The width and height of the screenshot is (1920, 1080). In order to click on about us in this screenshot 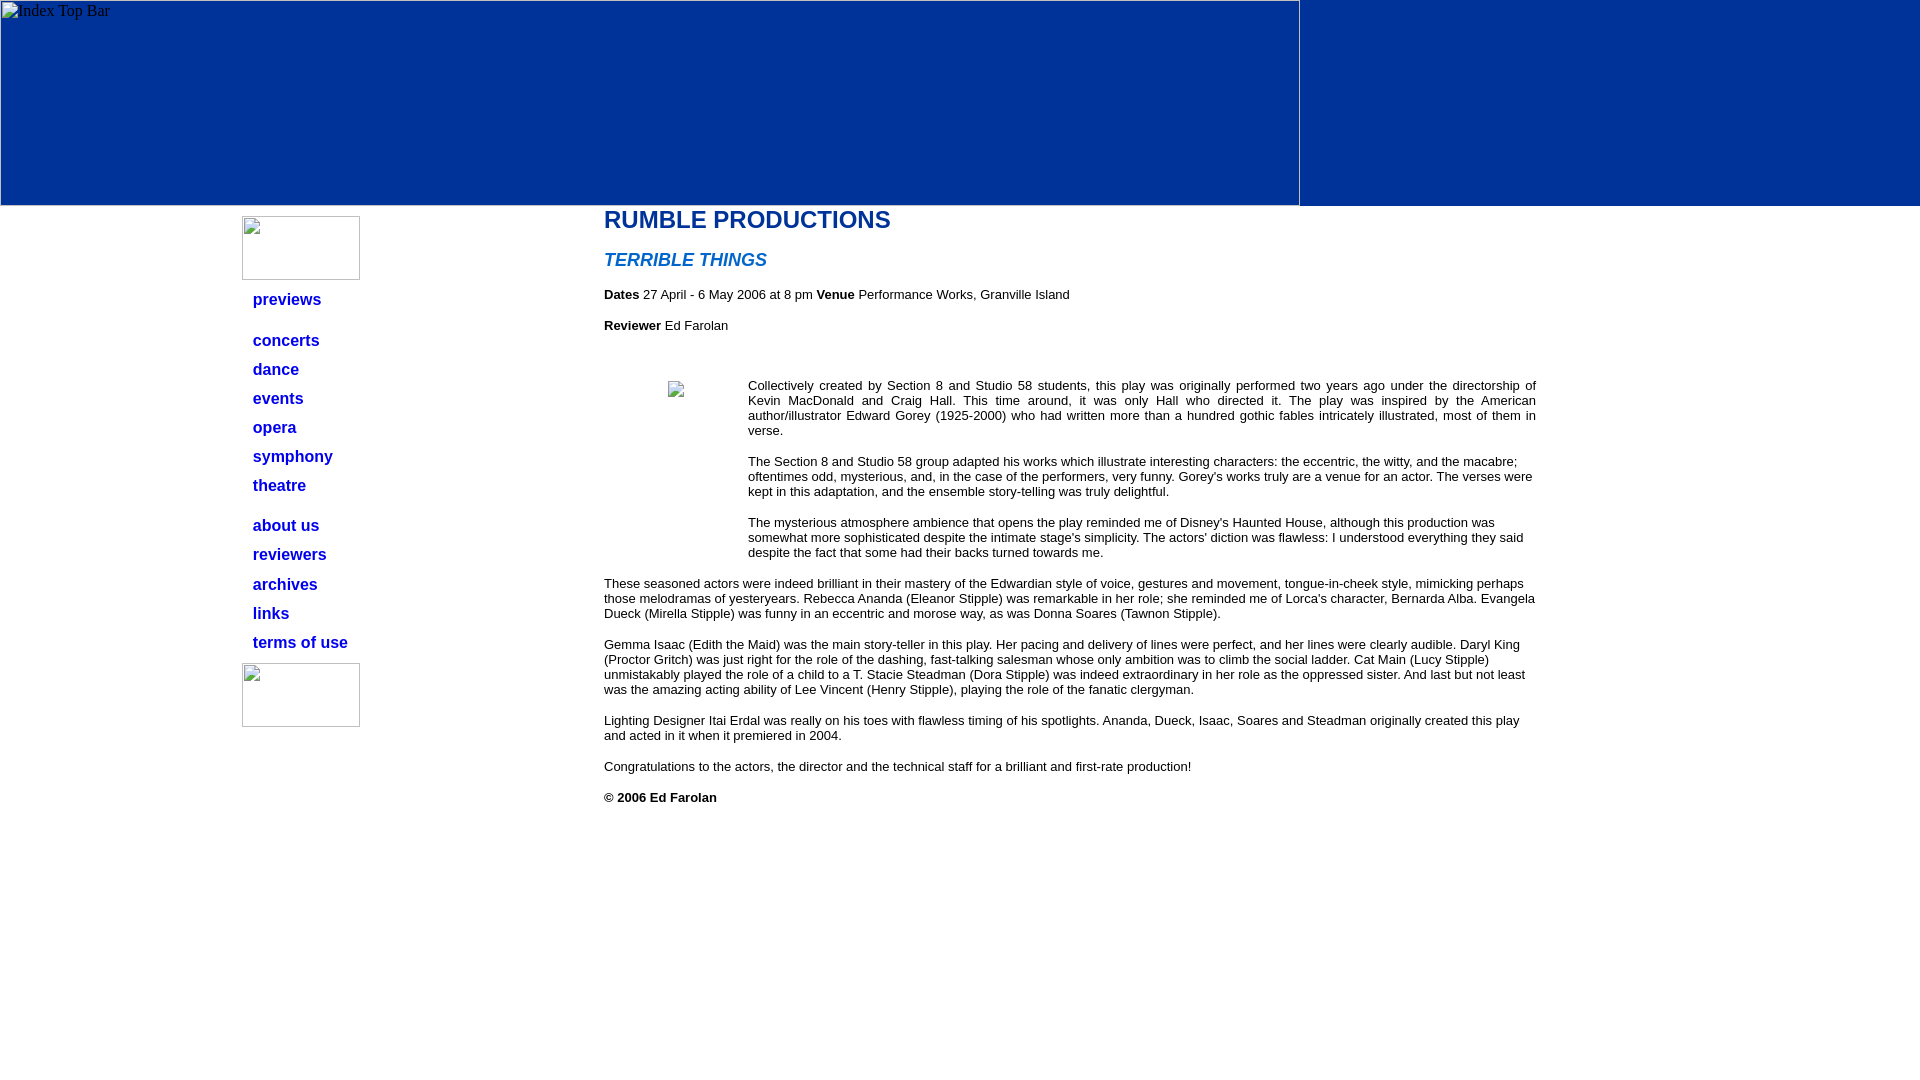, I will do `click(286, 525)`.